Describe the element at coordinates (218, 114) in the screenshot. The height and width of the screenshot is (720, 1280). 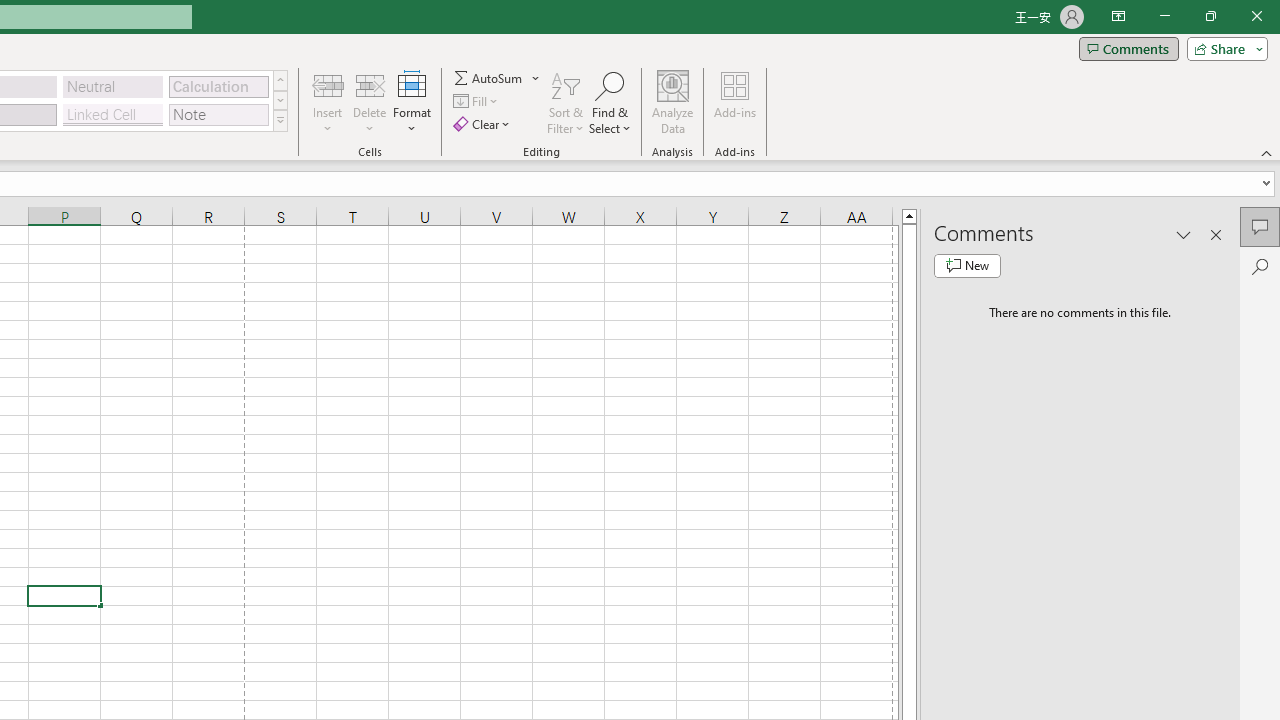
I see `Note` at that location.